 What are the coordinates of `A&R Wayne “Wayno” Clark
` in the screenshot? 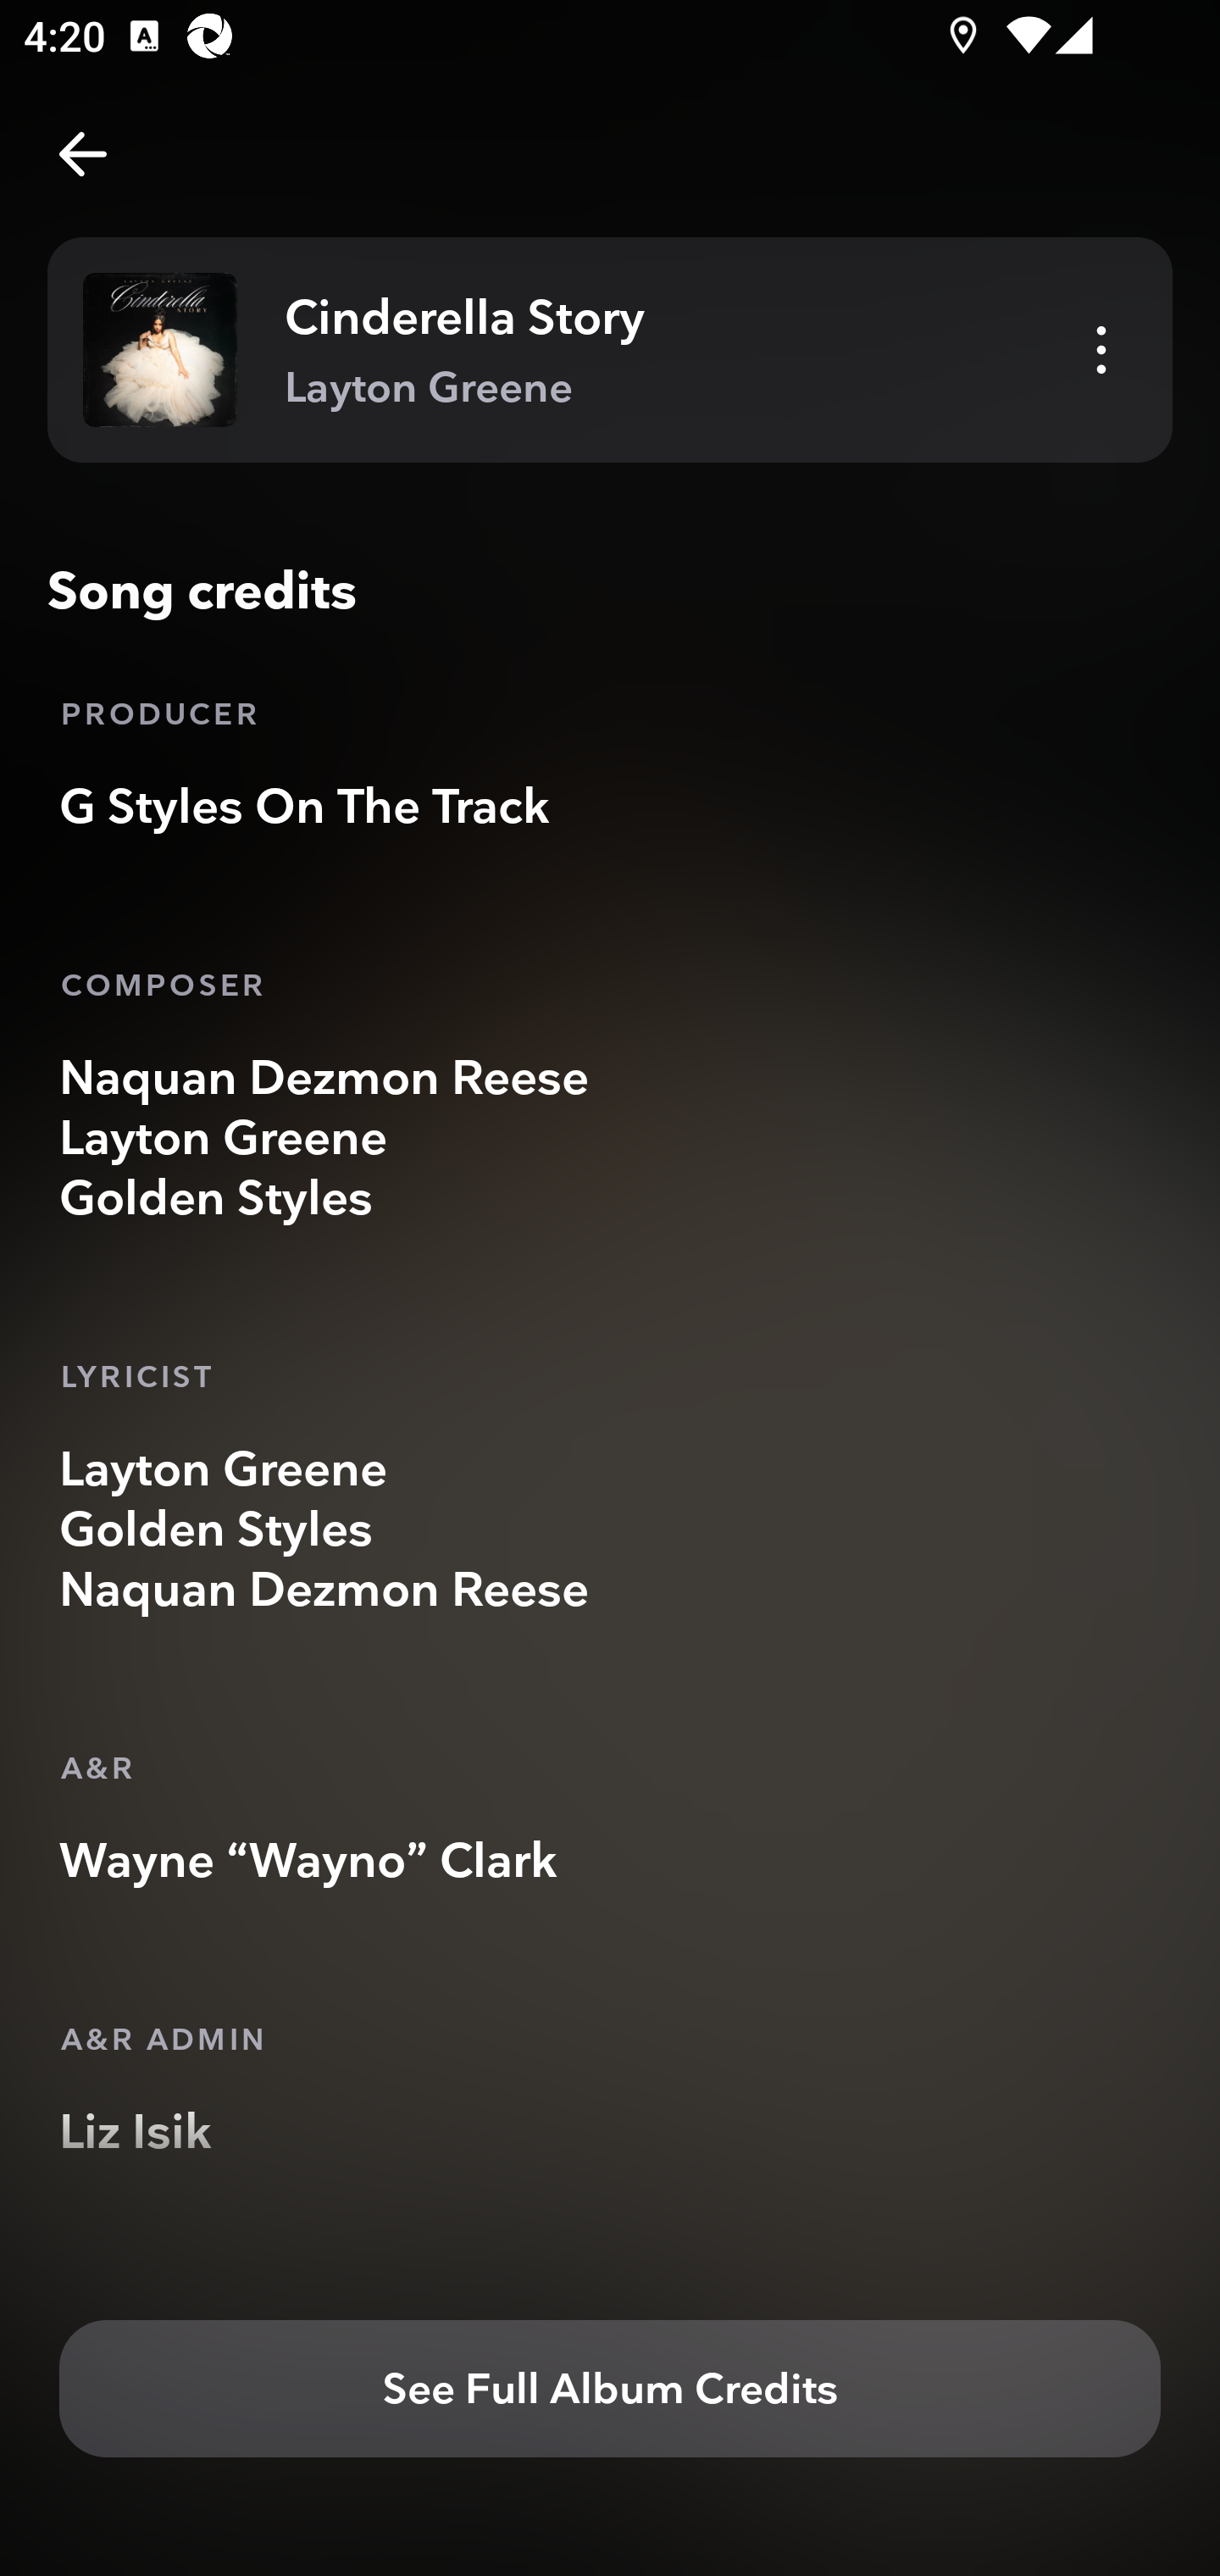 It's located at (610, 1813).